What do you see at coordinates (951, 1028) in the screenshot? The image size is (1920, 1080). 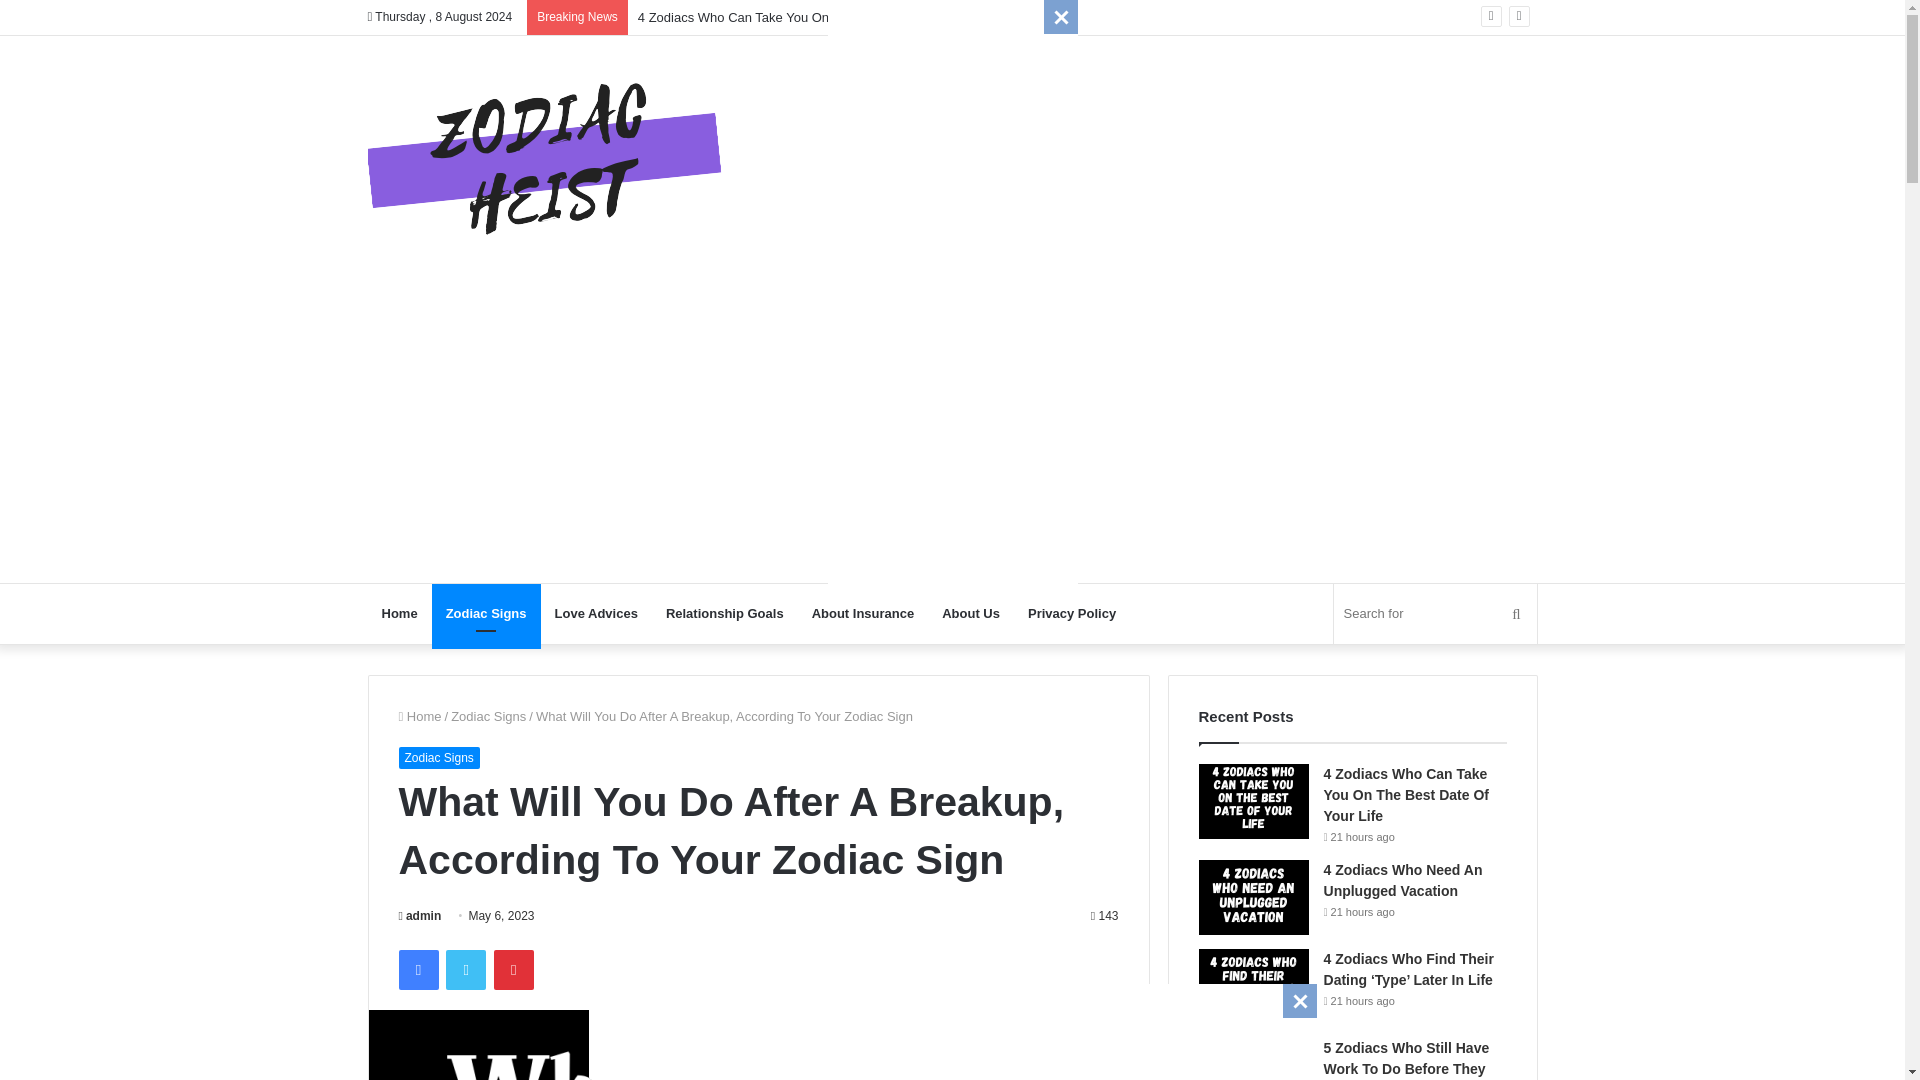 I see `Advertisement` at bounding box center [951, 1028].